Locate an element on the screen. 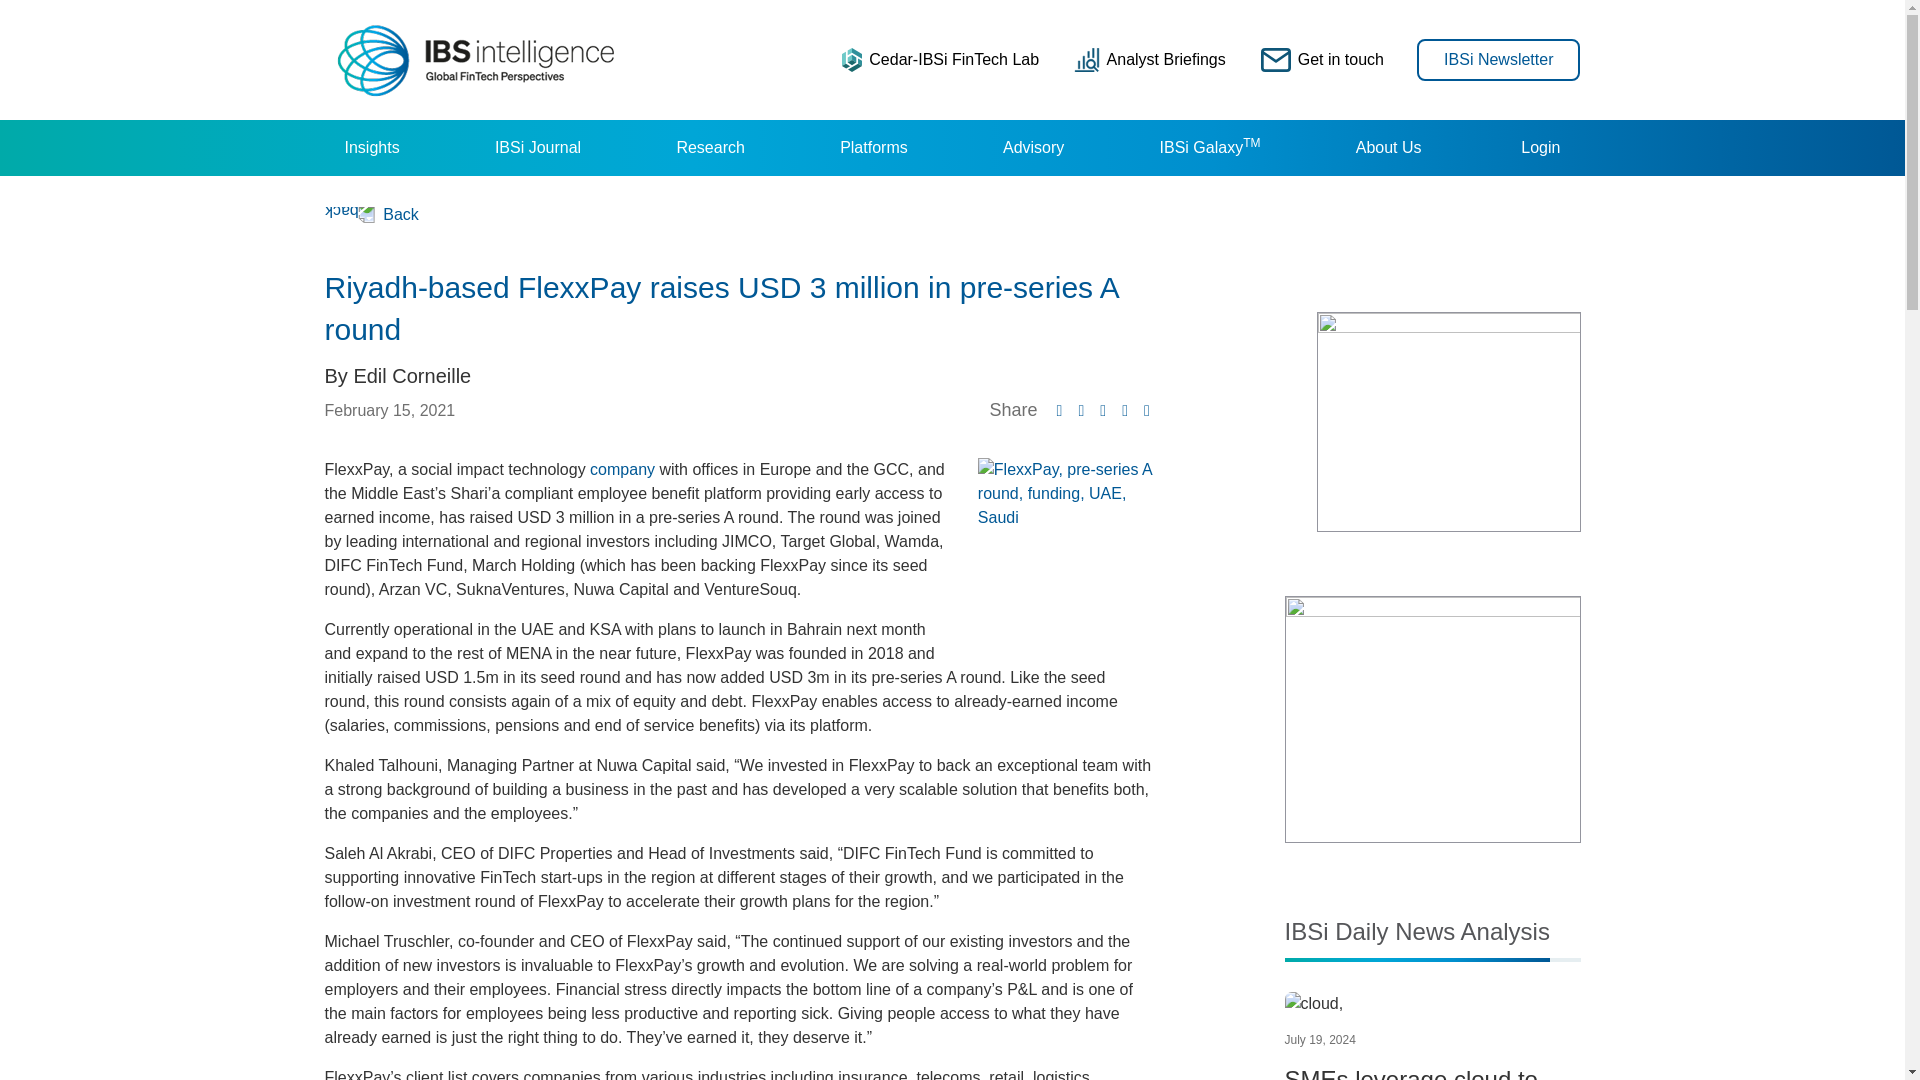  Insights is located at coordinates (371, 148).